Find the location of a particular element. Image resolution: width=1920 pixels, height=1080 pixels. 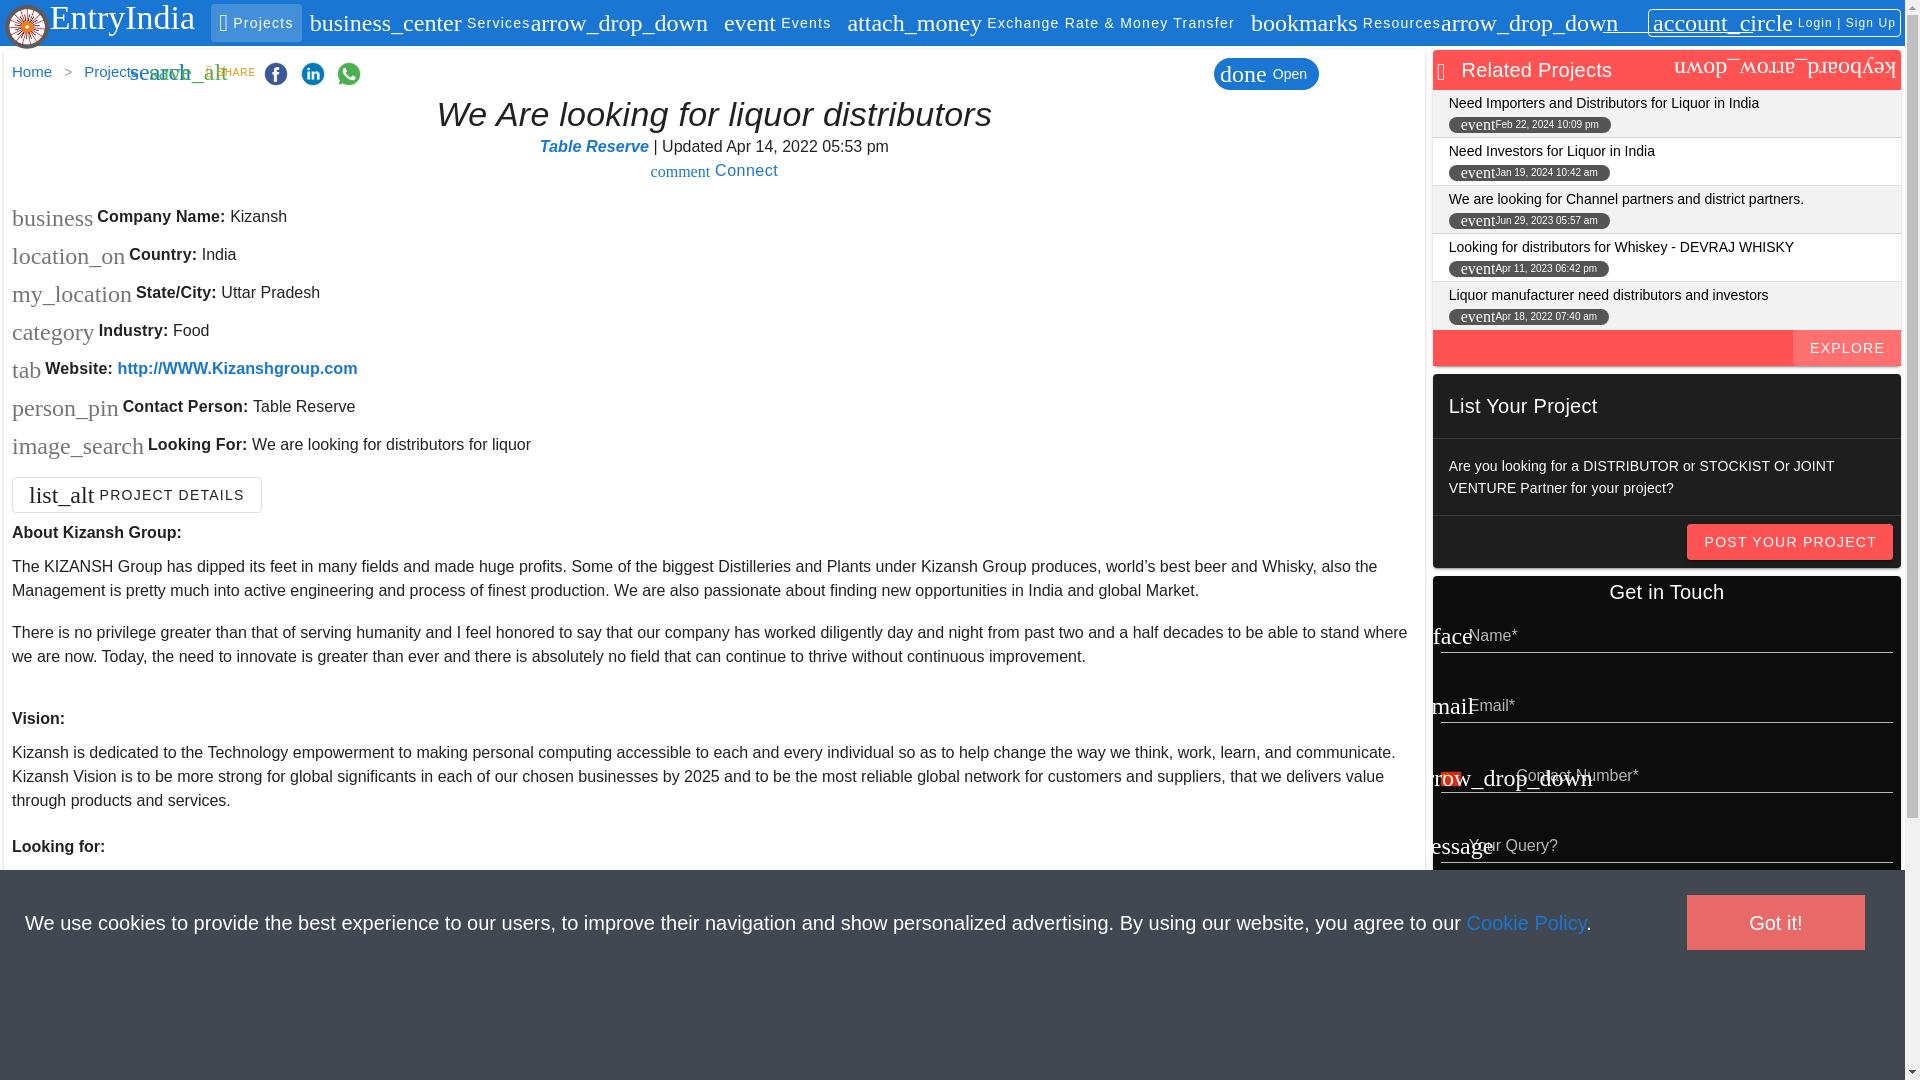

SHARE is located at coordinates (1526, 922).